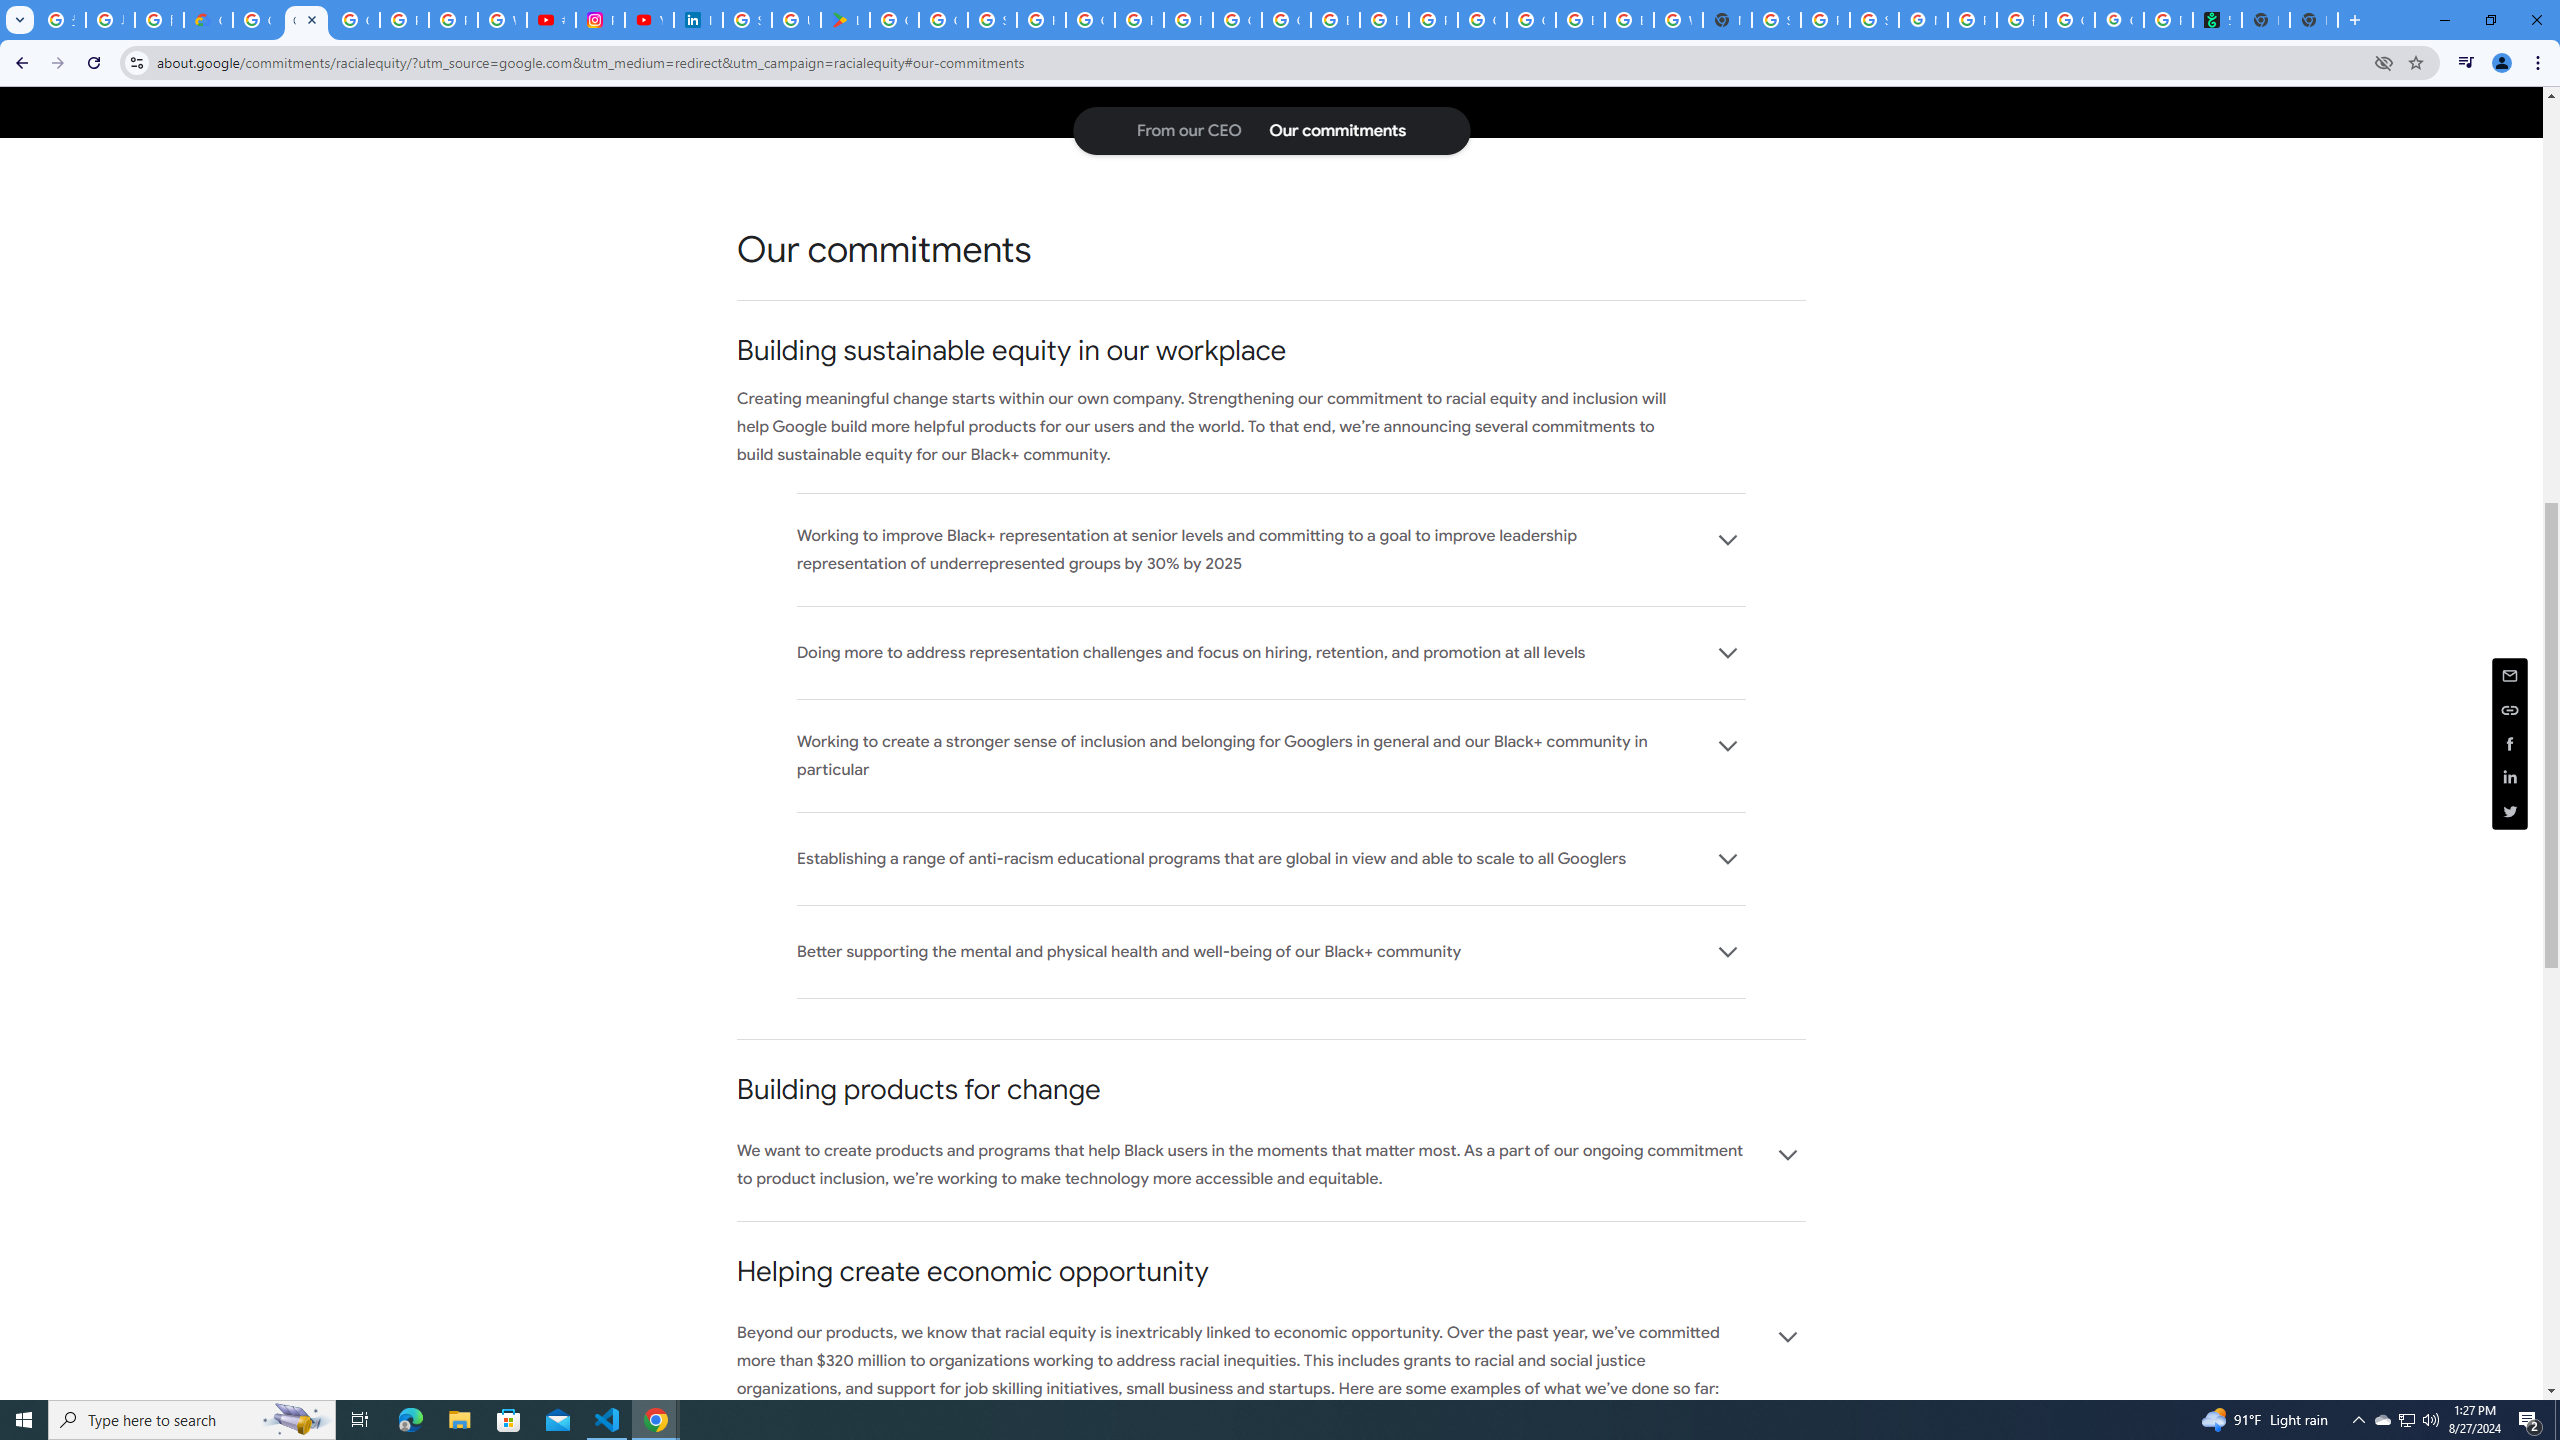 This screenshot has width=2560, height=1440. What do you see at coordinates (1482, 20) in the screenshot?
I see `Google Cloud Platform` at bounding box center [1482, 20].